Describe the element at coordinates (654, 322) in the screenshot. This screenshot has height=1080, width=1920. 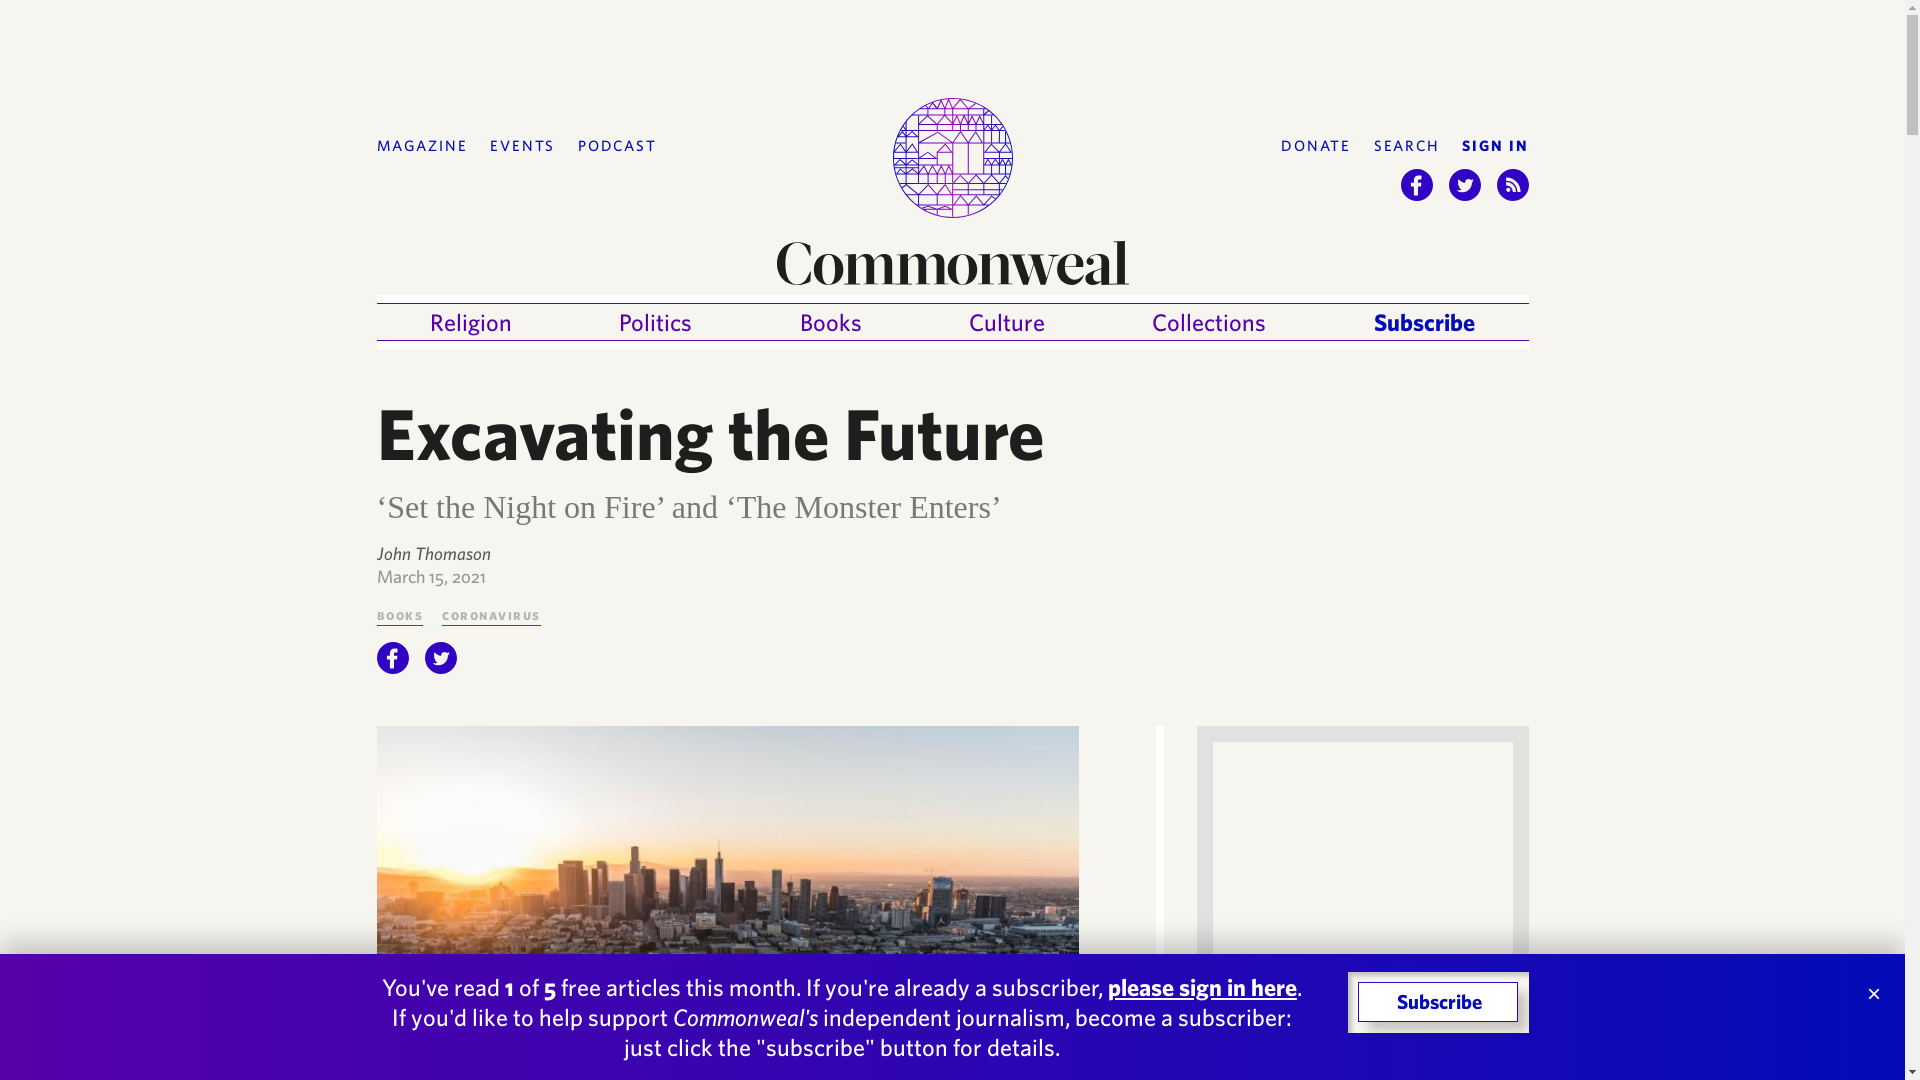
I see `Politics` at that location.